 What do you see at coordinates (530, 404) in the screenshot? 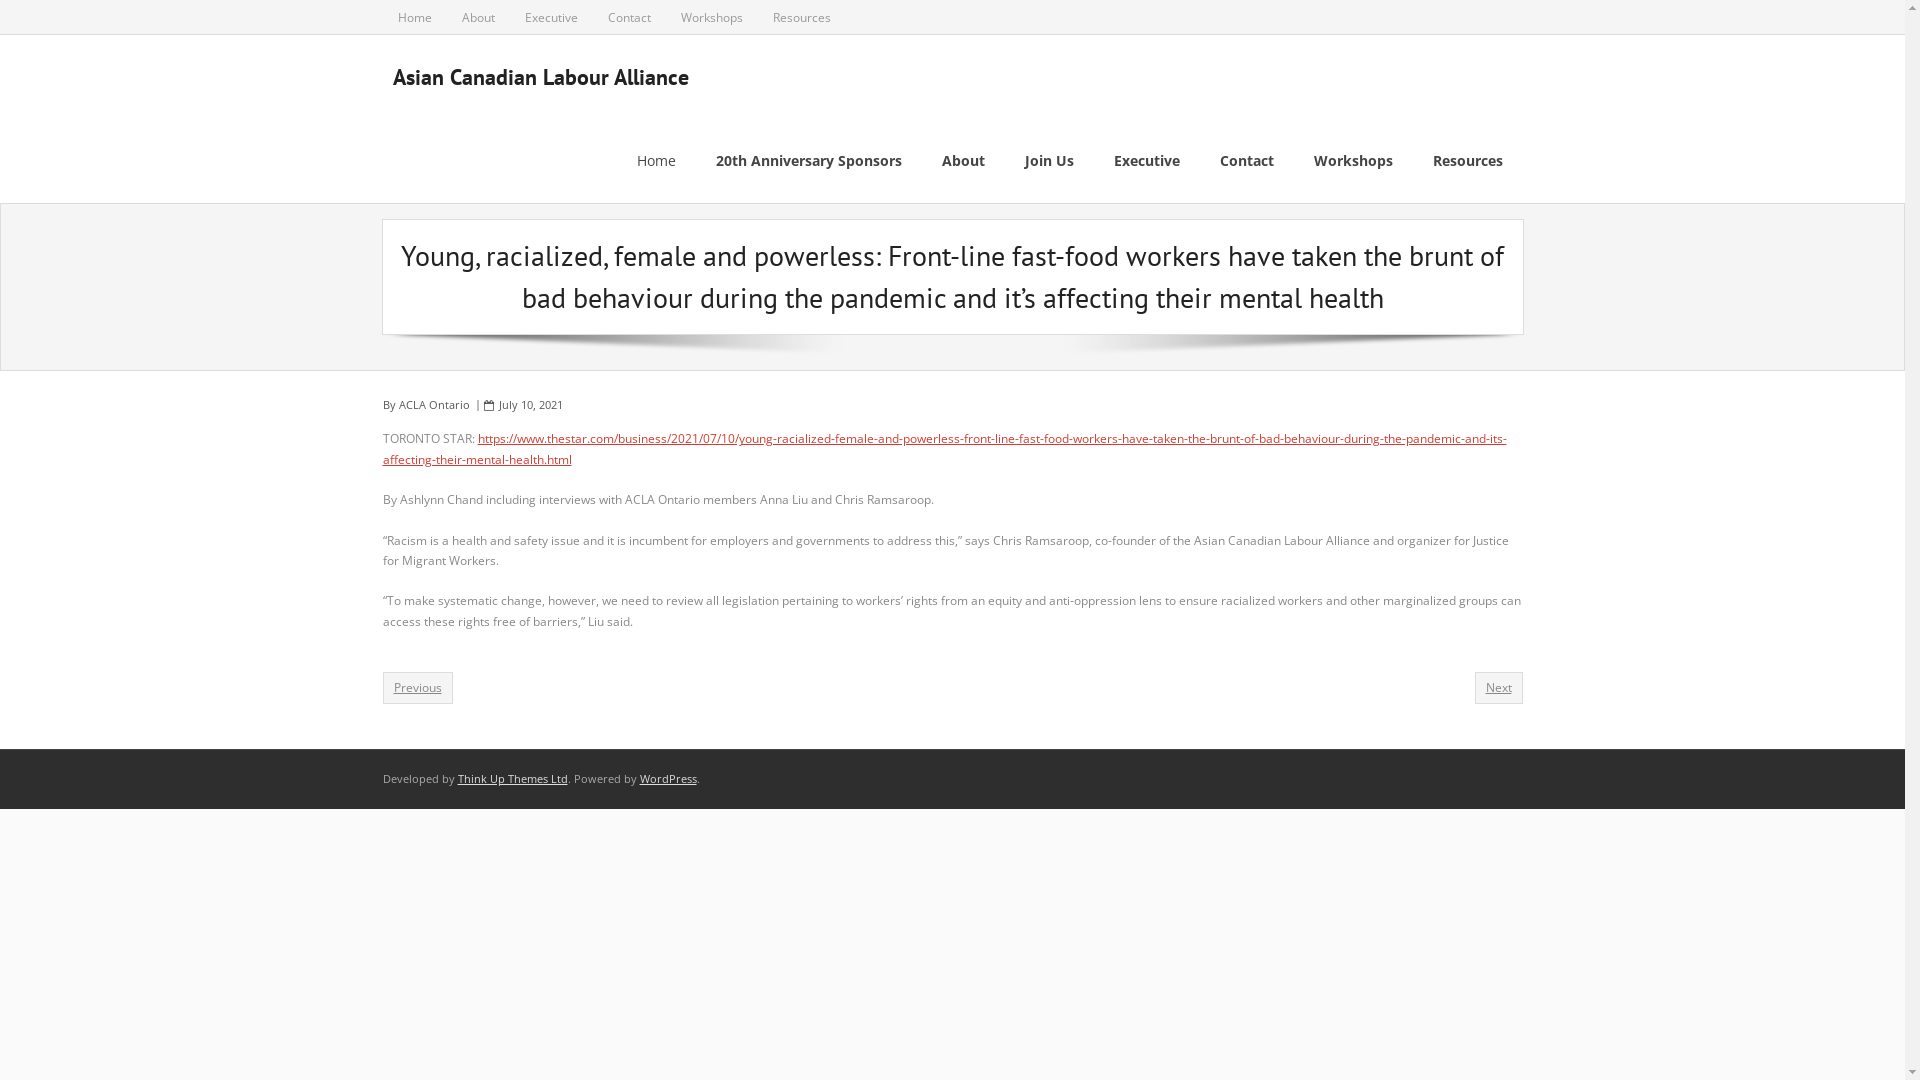
I see `July 10, 2021` at bounding box center [530, 404].